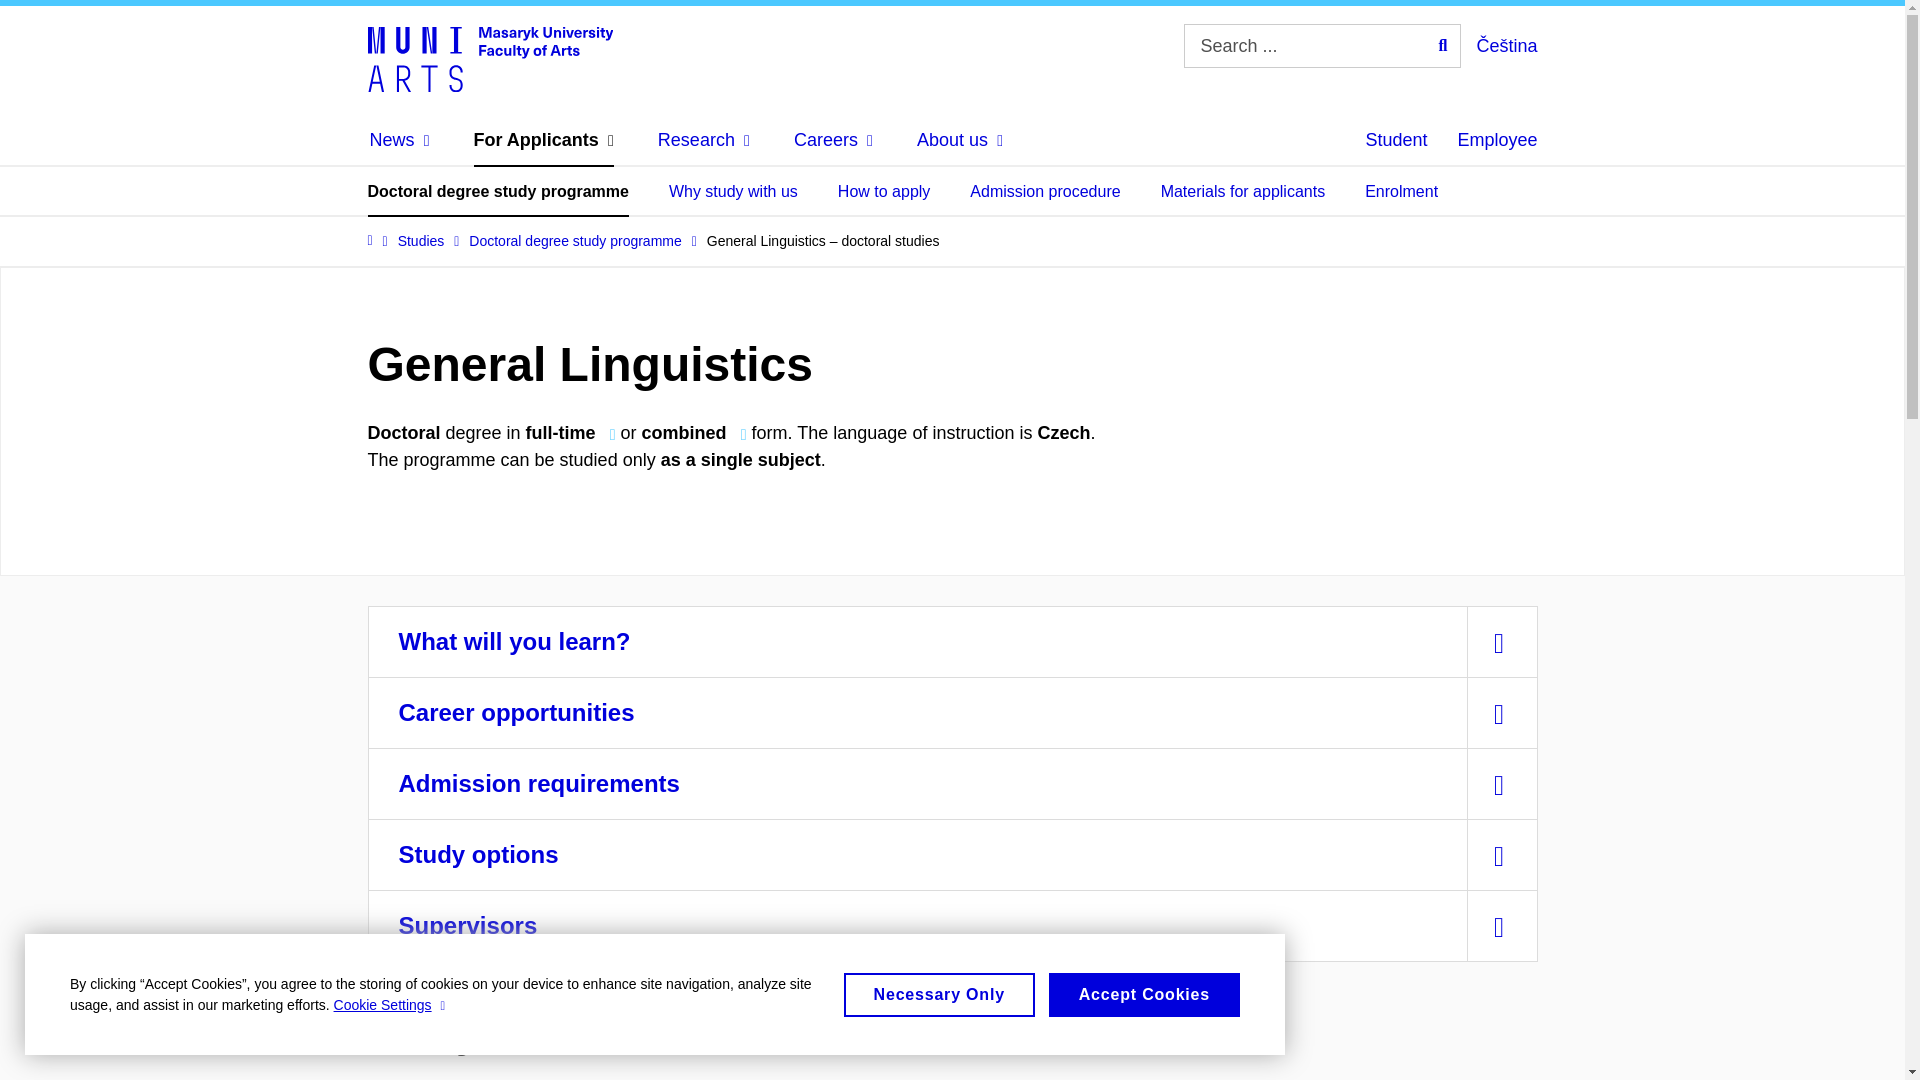 The image size is (1920, 1080). I want to click on Masaryk University Faculty of Arts, so click(490, 57).